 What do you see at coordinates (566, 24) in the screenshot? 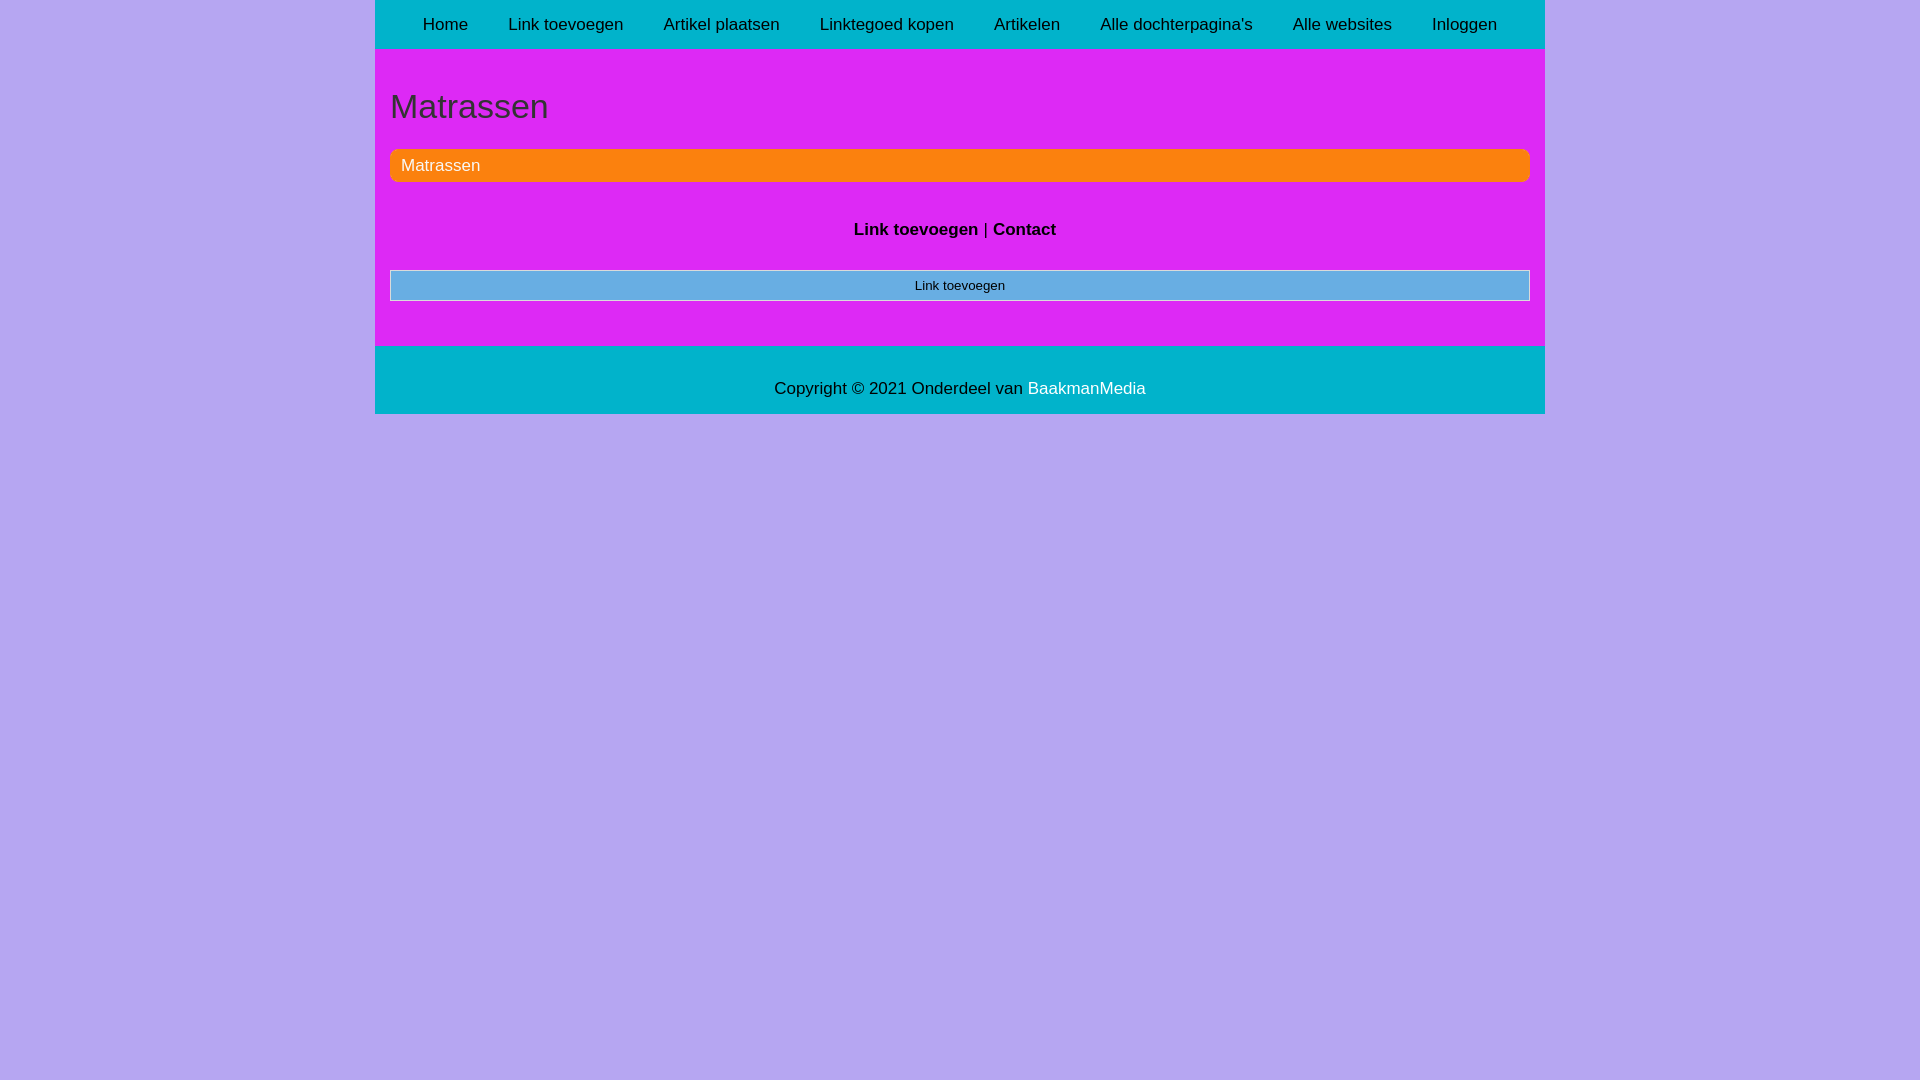
I see `Link toevoegen` at bounding box center [566, 24].